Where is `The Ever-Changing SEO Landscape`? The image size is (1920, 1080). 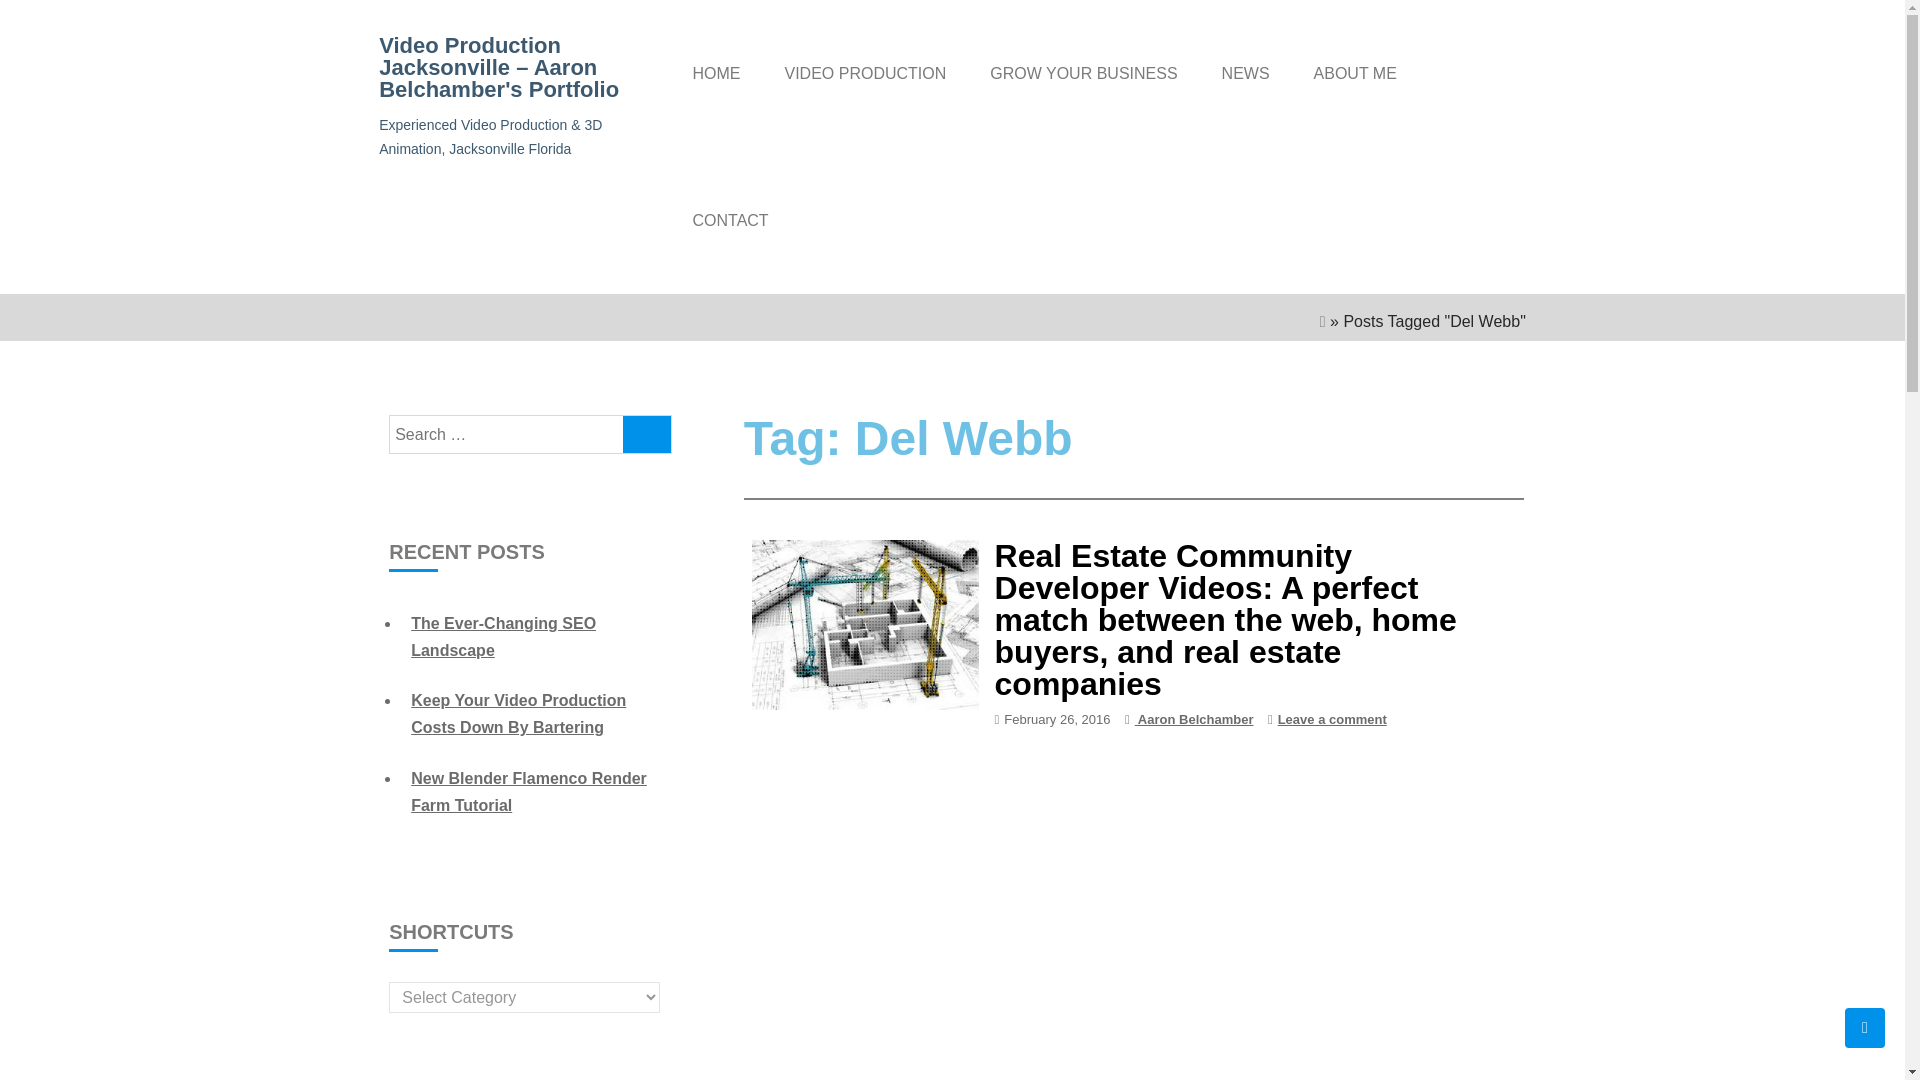 The Ever-Changing SEO Landscape is located at coordinates (502, 636).